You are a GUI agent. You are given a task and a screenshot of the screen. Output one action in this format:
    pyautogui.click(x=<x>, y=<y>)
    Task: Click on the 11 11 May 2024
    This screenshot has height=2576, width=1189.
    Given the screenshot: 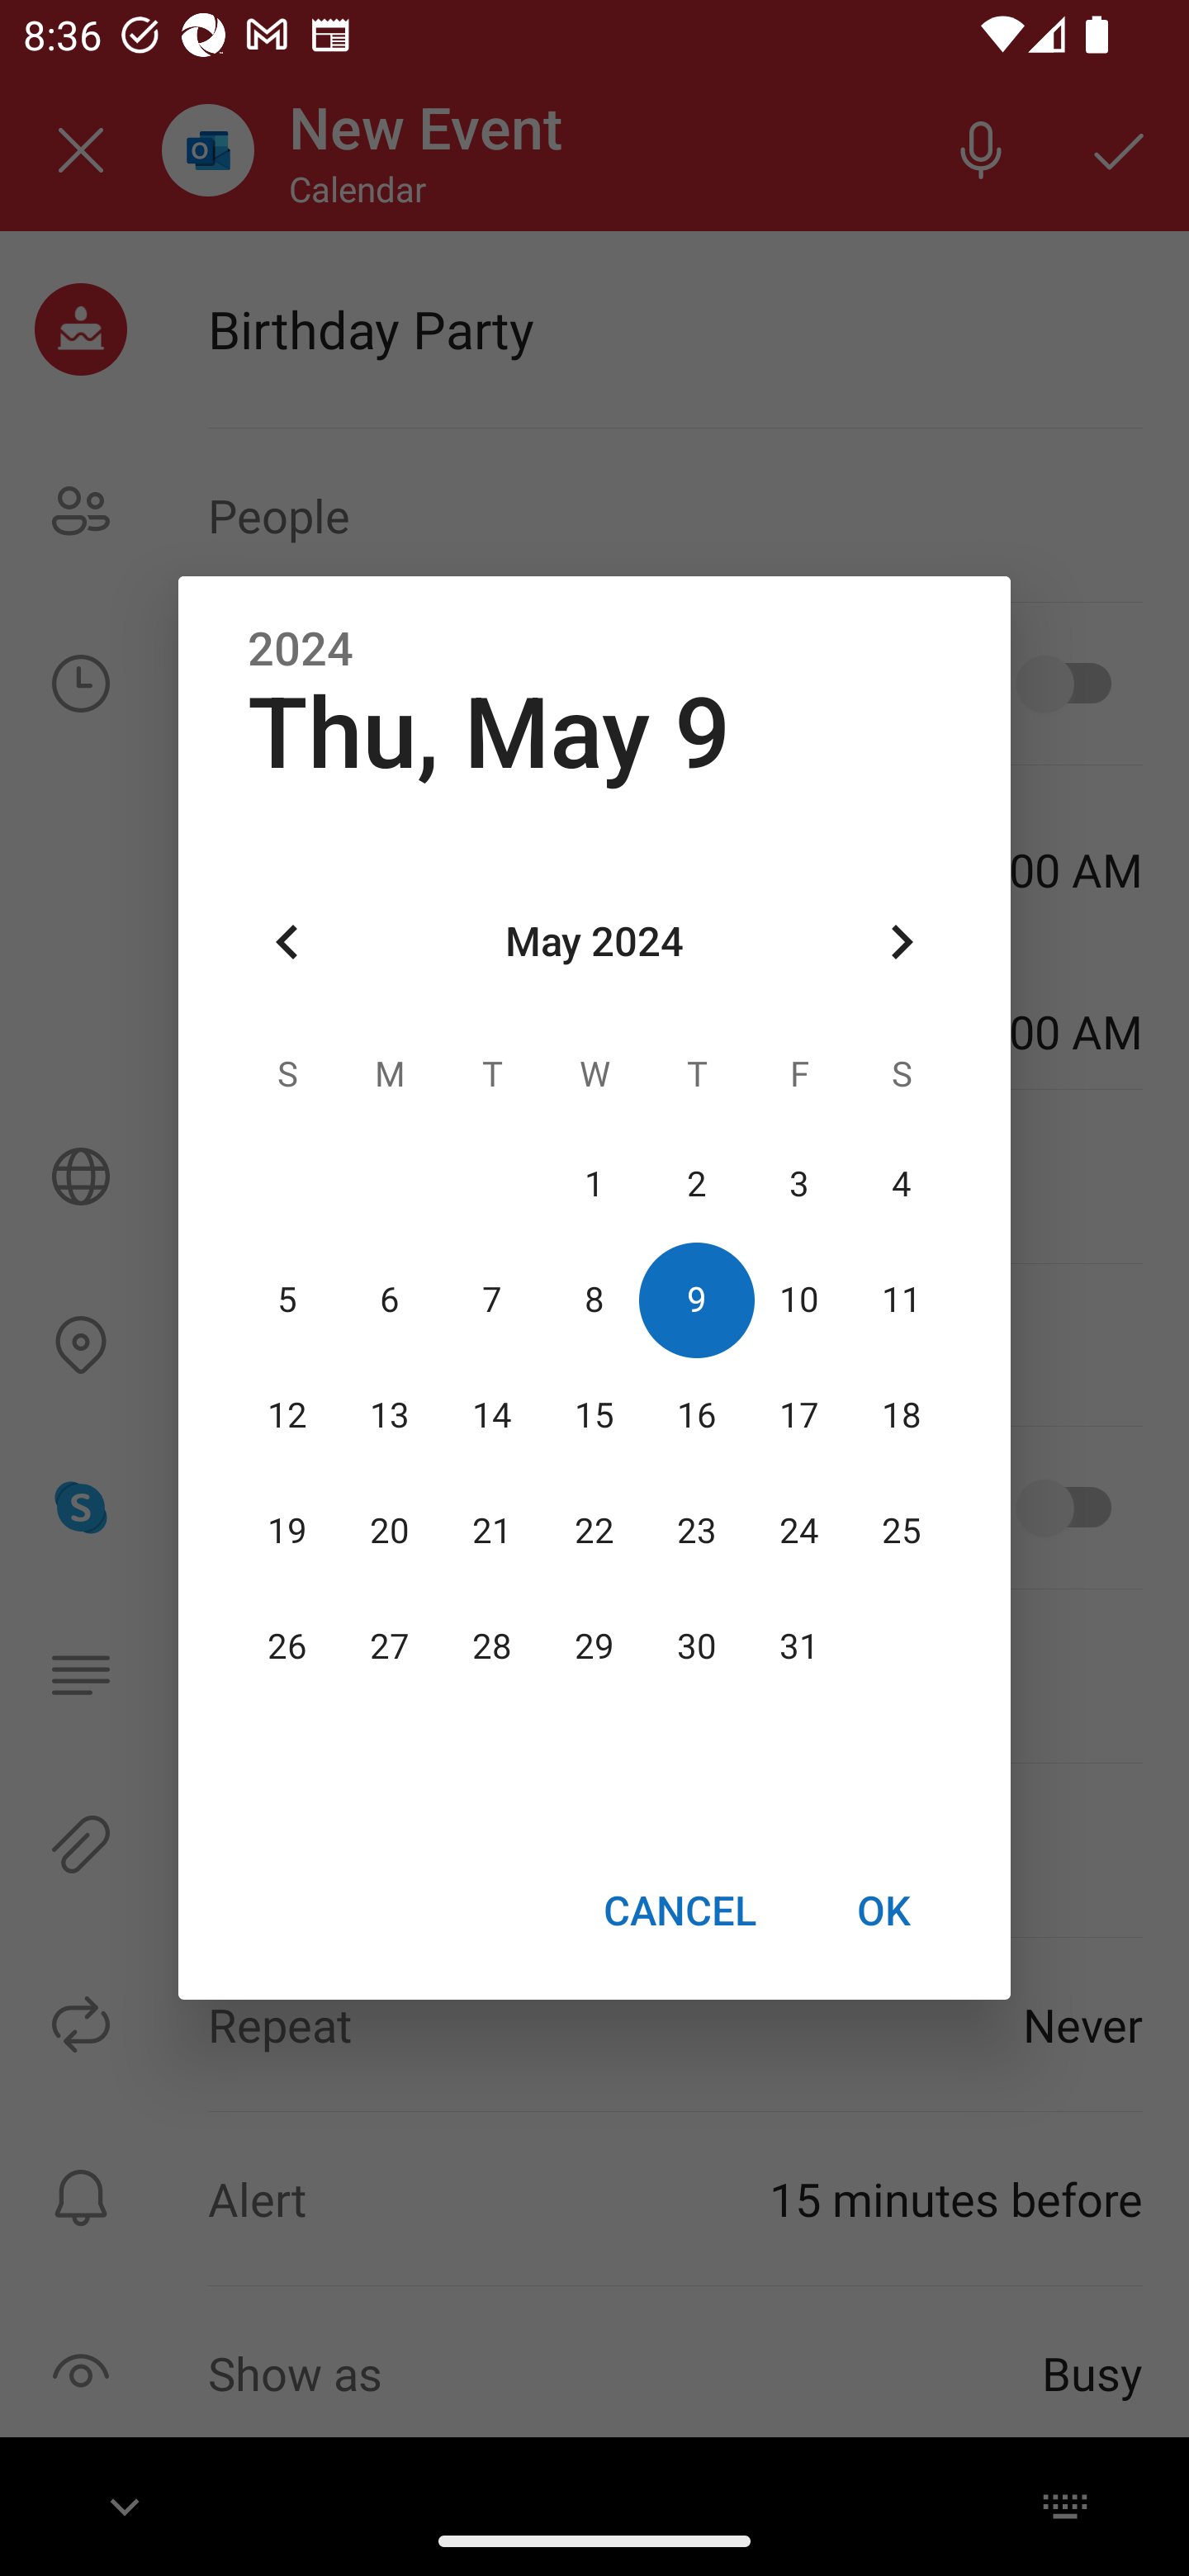 What is the action you would take?
    pyautogui.click(x=901, y=1300)
    